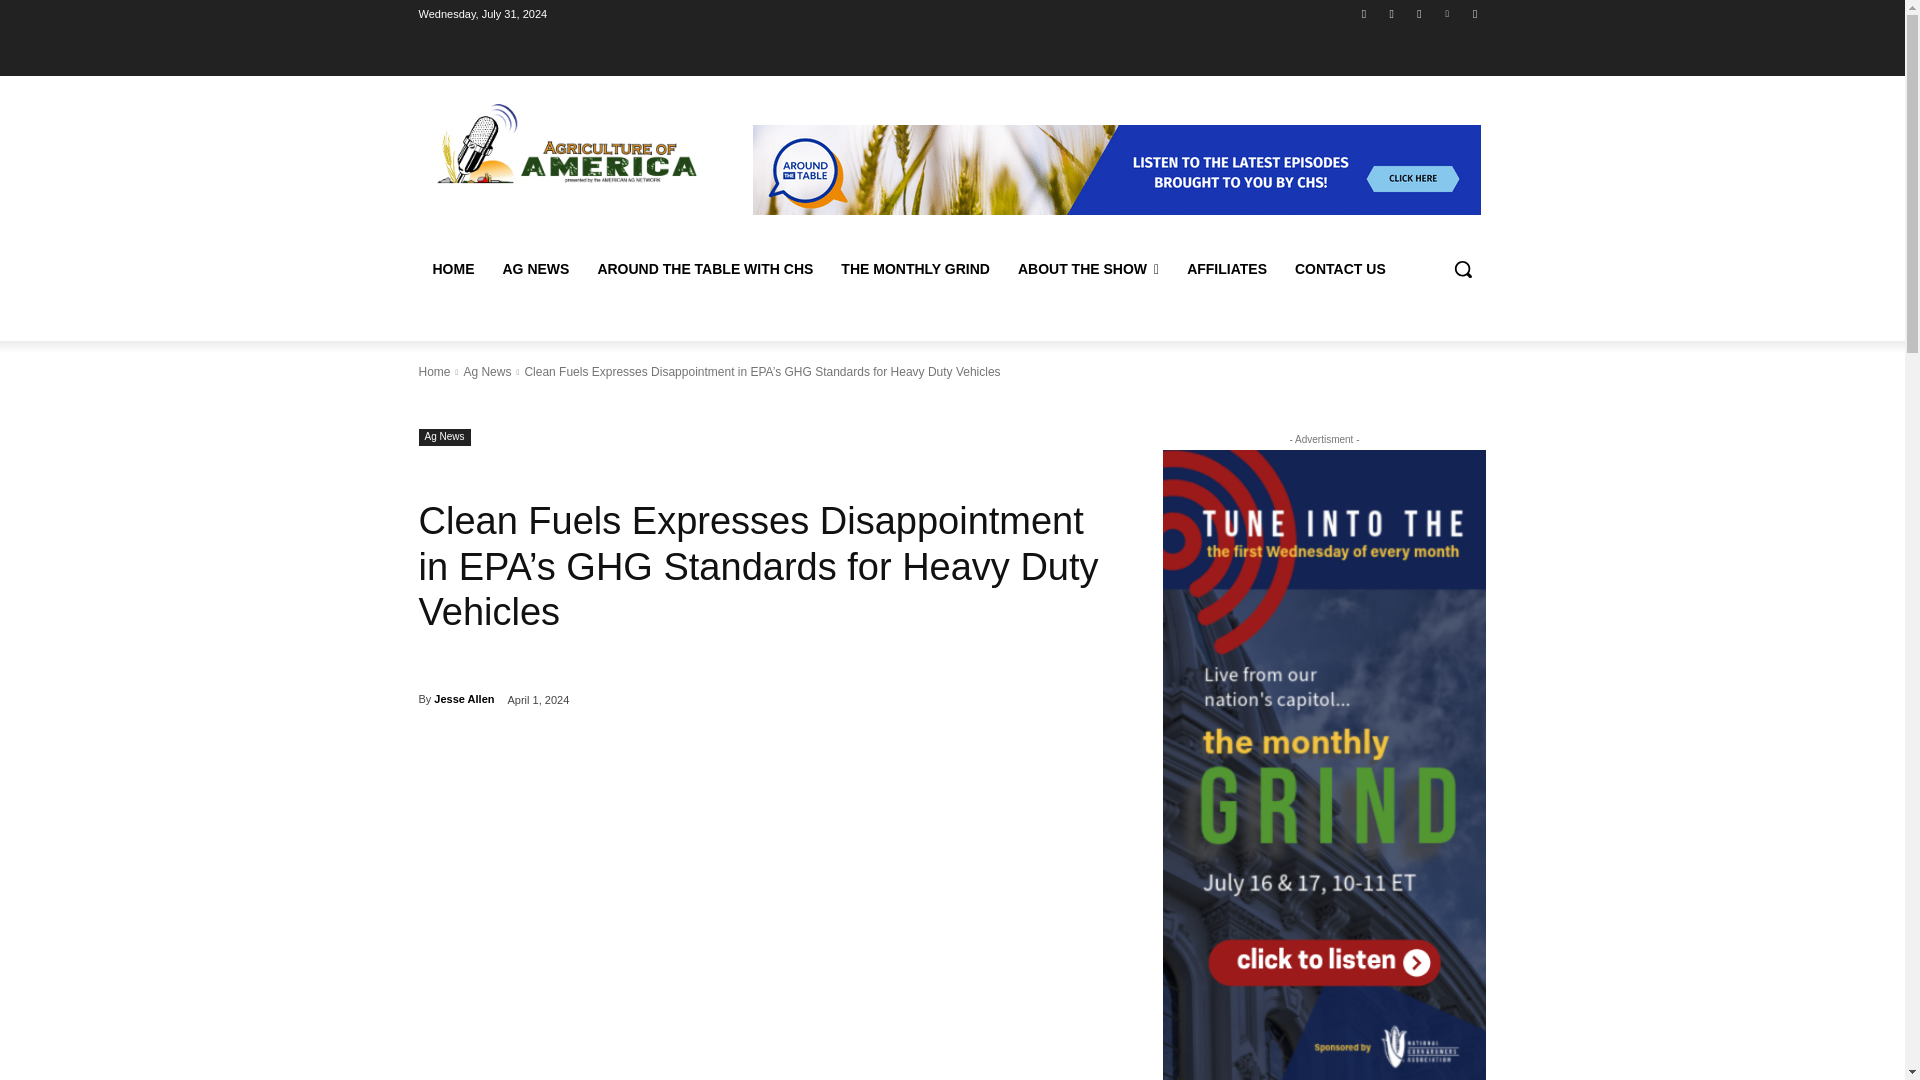 This screenshot has height=1080, width=1920. What do you see at coordinates (434, 372) in the screenshot?
I see `Home` at bounding box center [434, 372].